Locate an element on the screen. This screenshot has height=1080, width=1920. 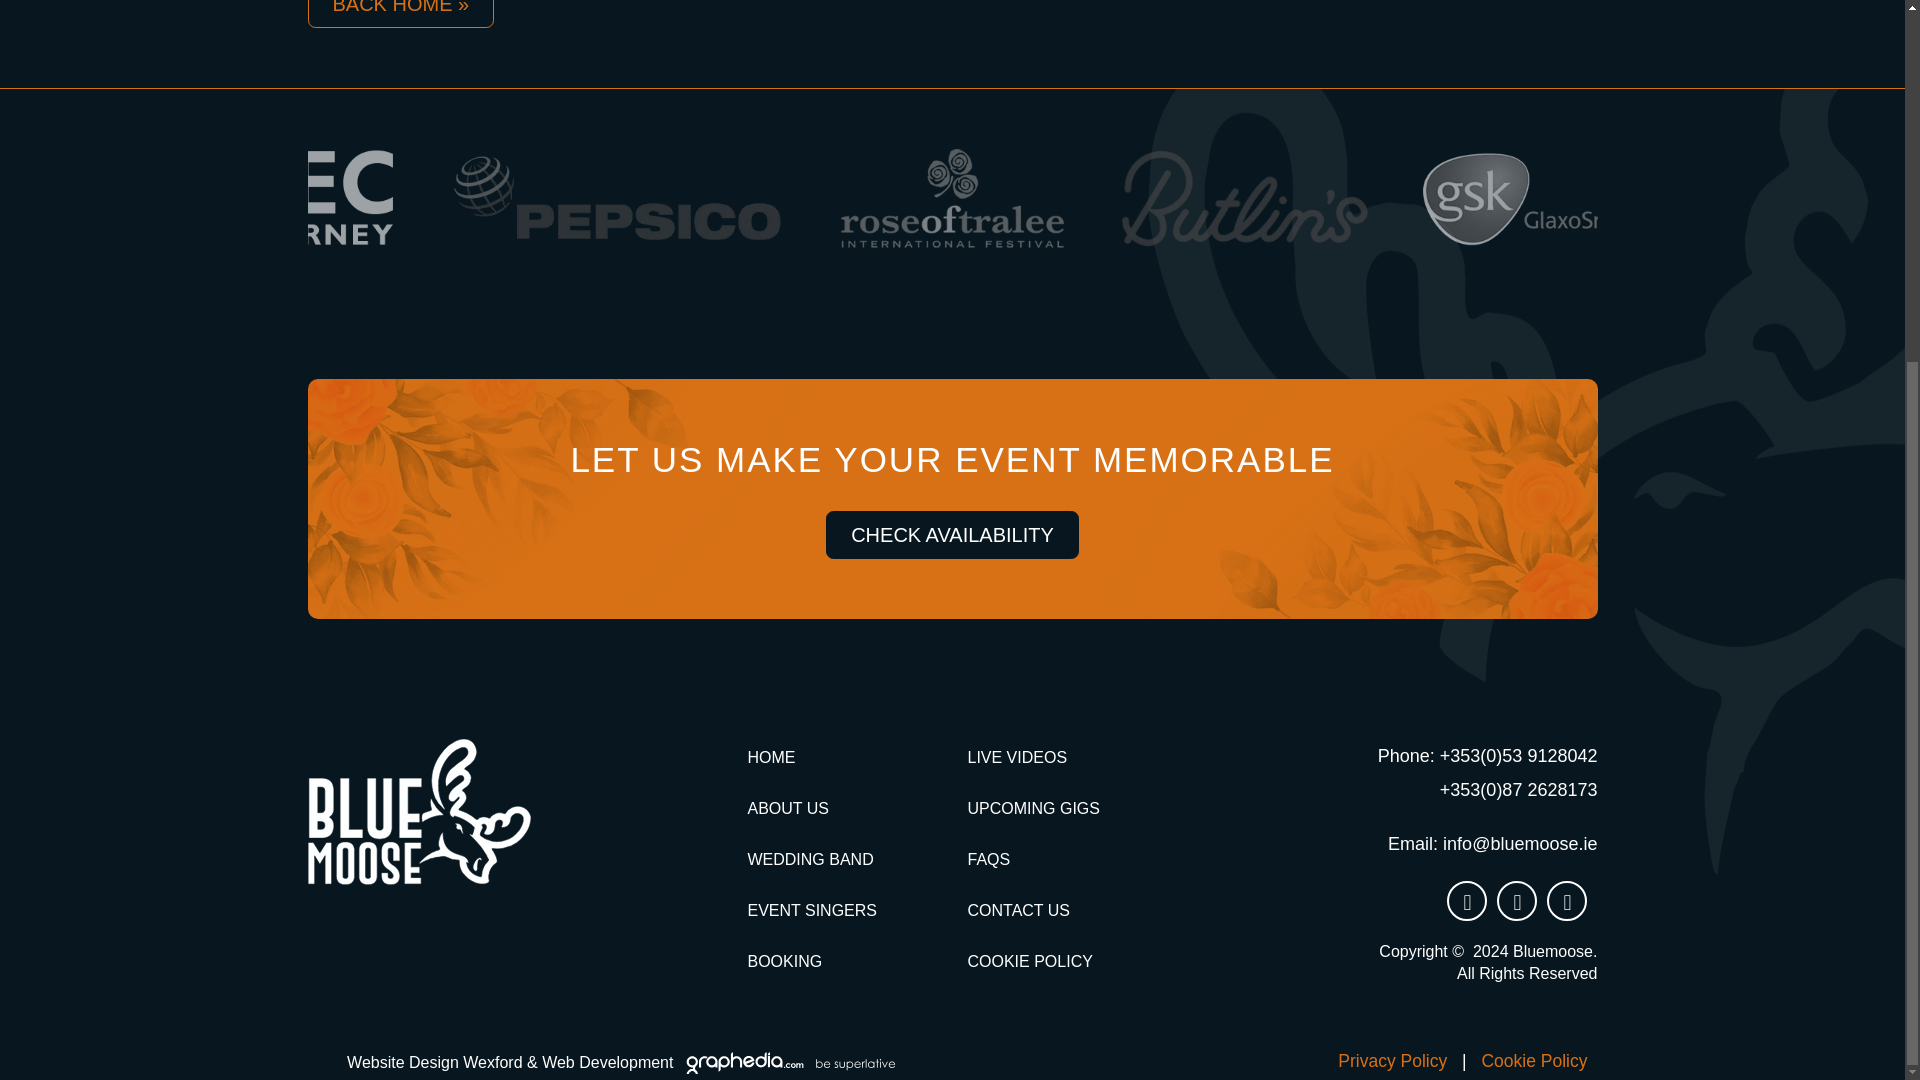
CONTACT US is located at coordinates (1018, 910).